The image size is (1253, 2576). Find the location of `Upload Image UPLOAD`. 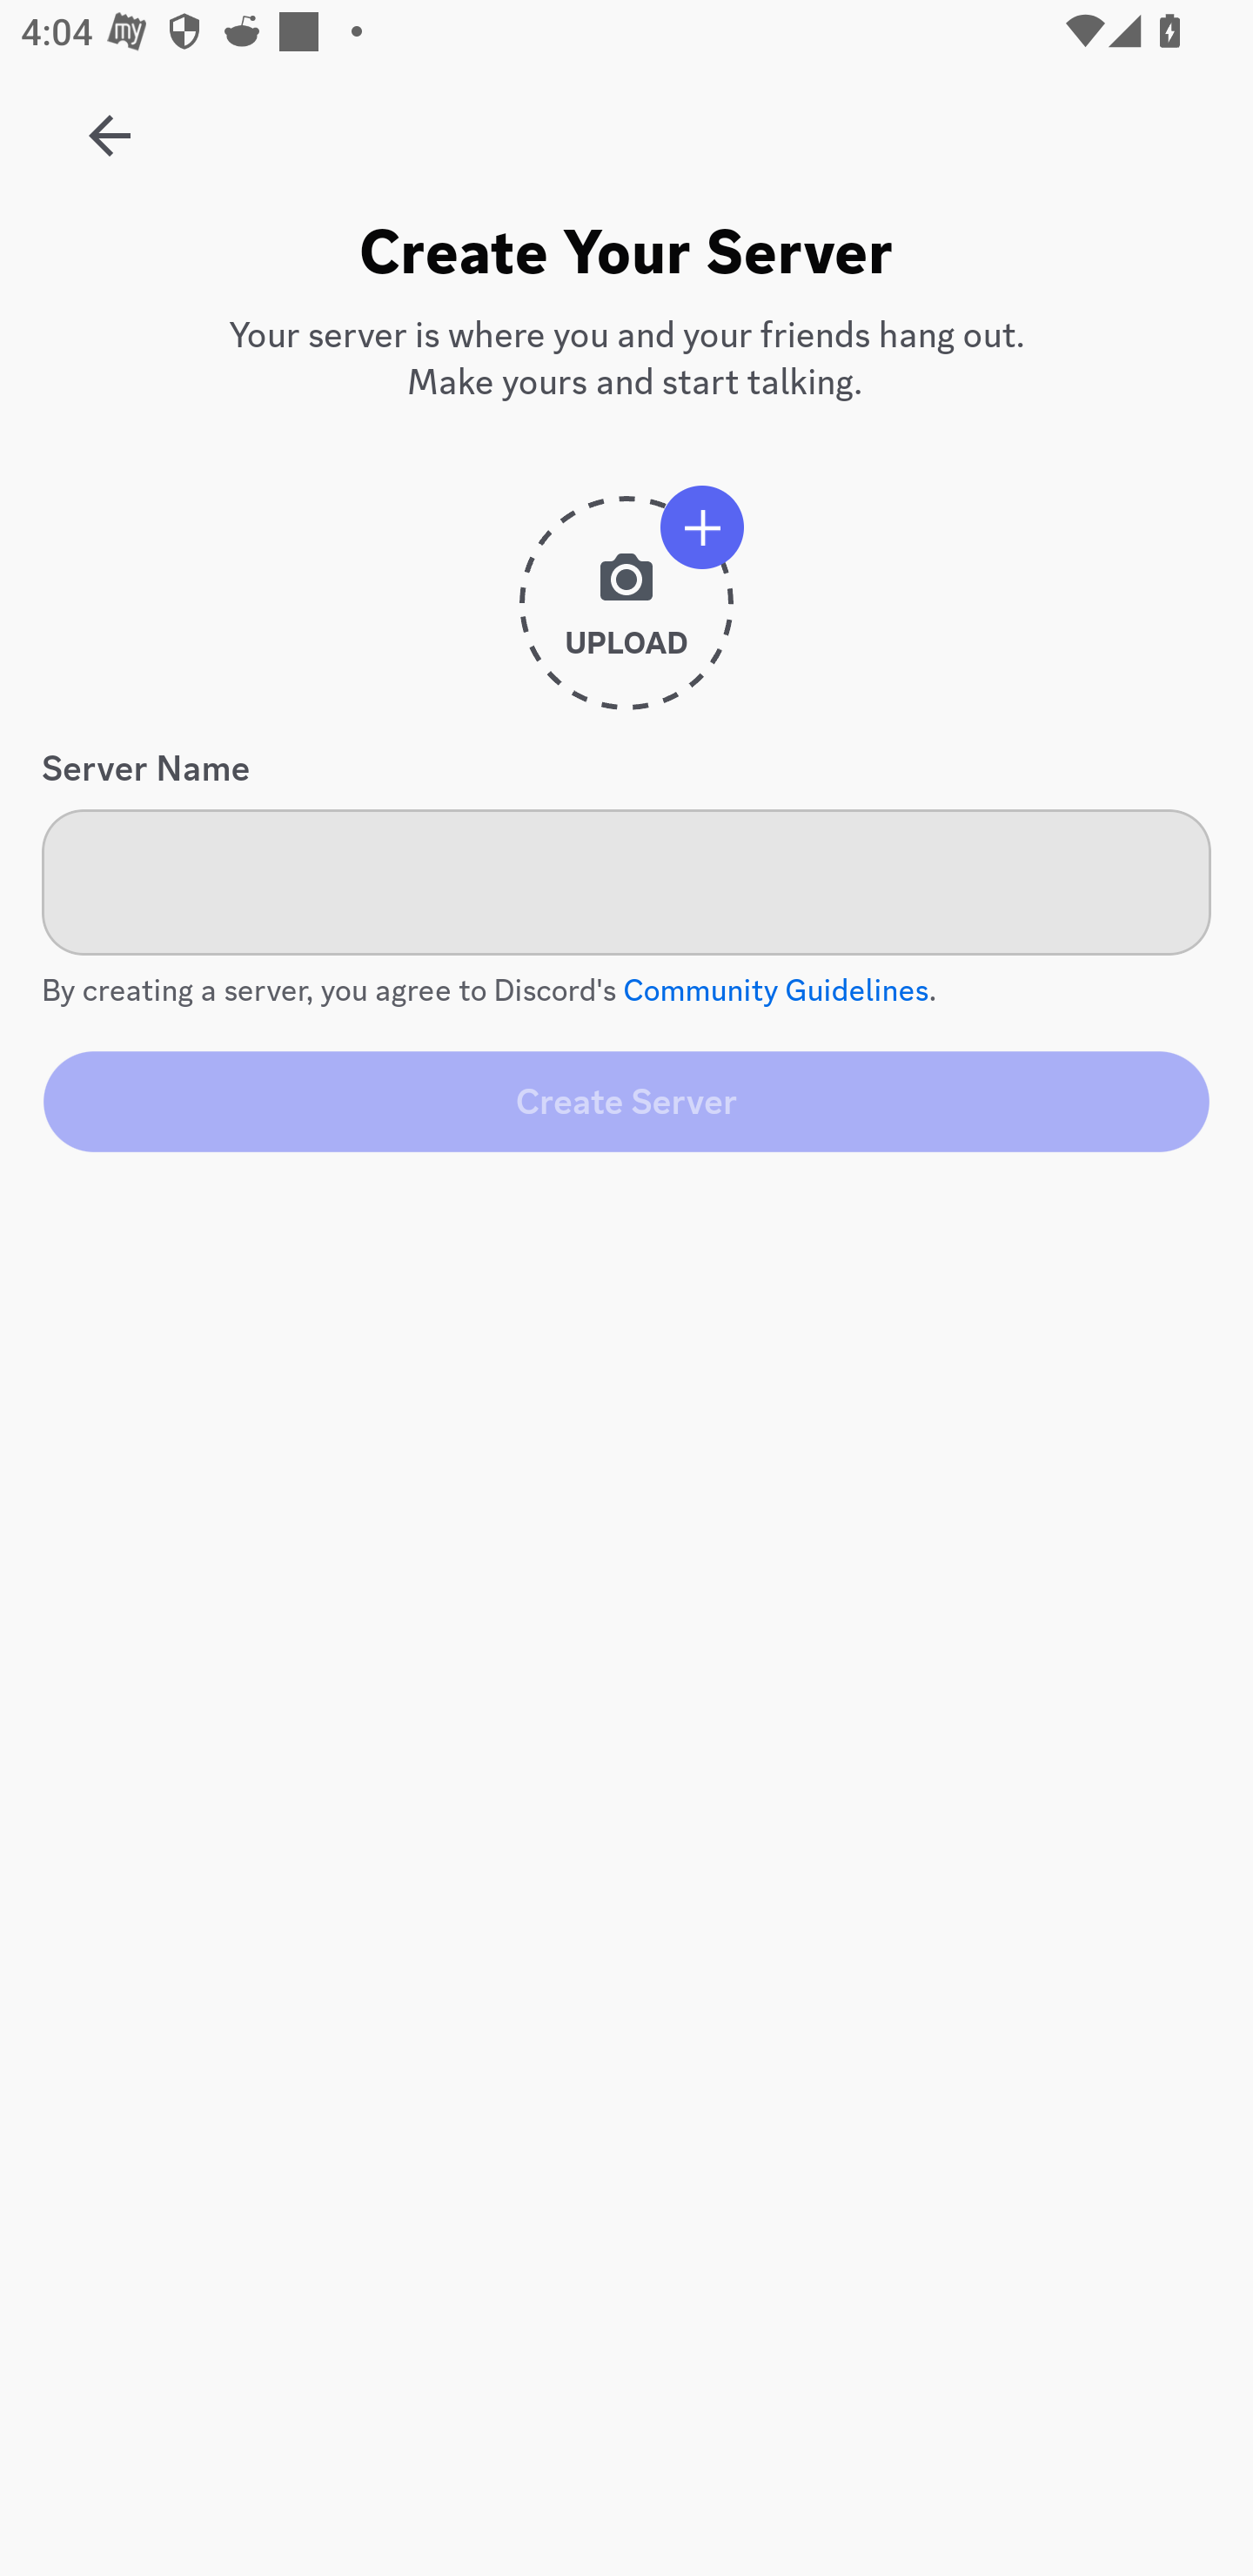

Upload Image UPLOAD is located at coordinates (626, 614).